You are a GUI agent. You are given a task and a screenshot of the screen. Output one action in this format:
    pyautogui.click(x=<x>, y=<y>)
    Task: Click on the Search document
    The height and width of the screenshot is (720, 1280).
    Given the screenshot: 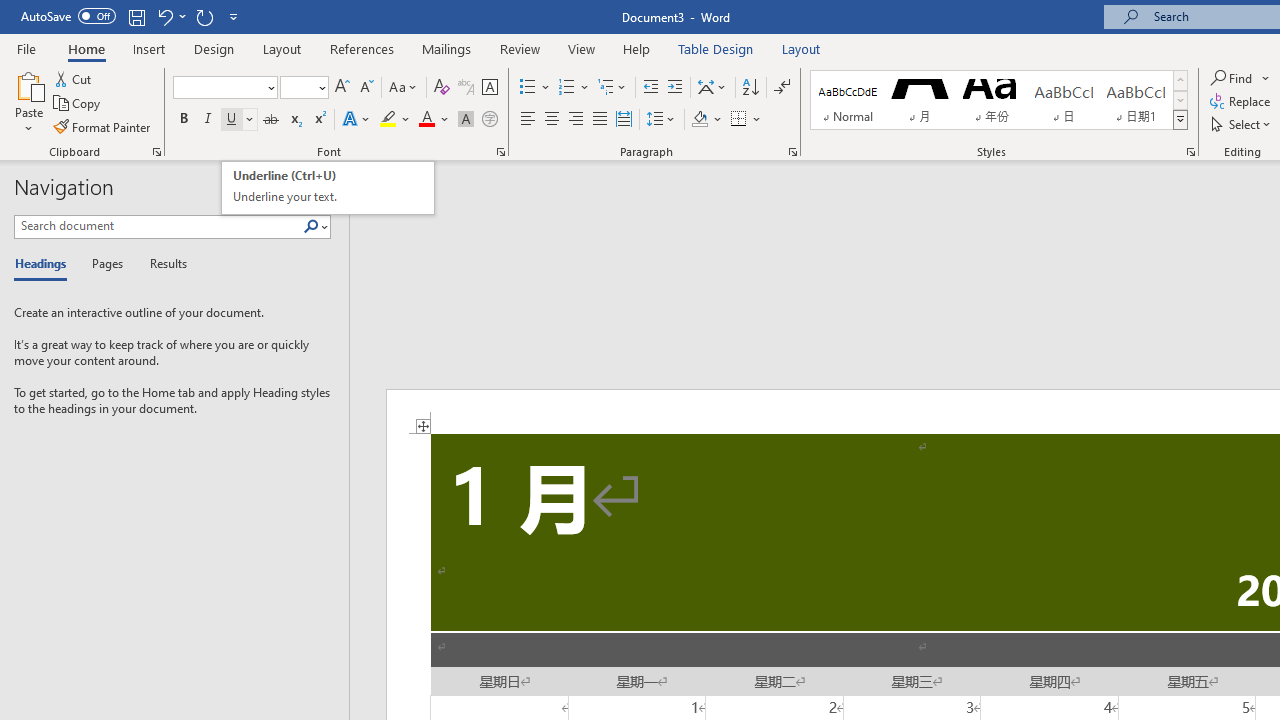 What is the action you would take?
    pyautogui.click(x=158, y=226)
    